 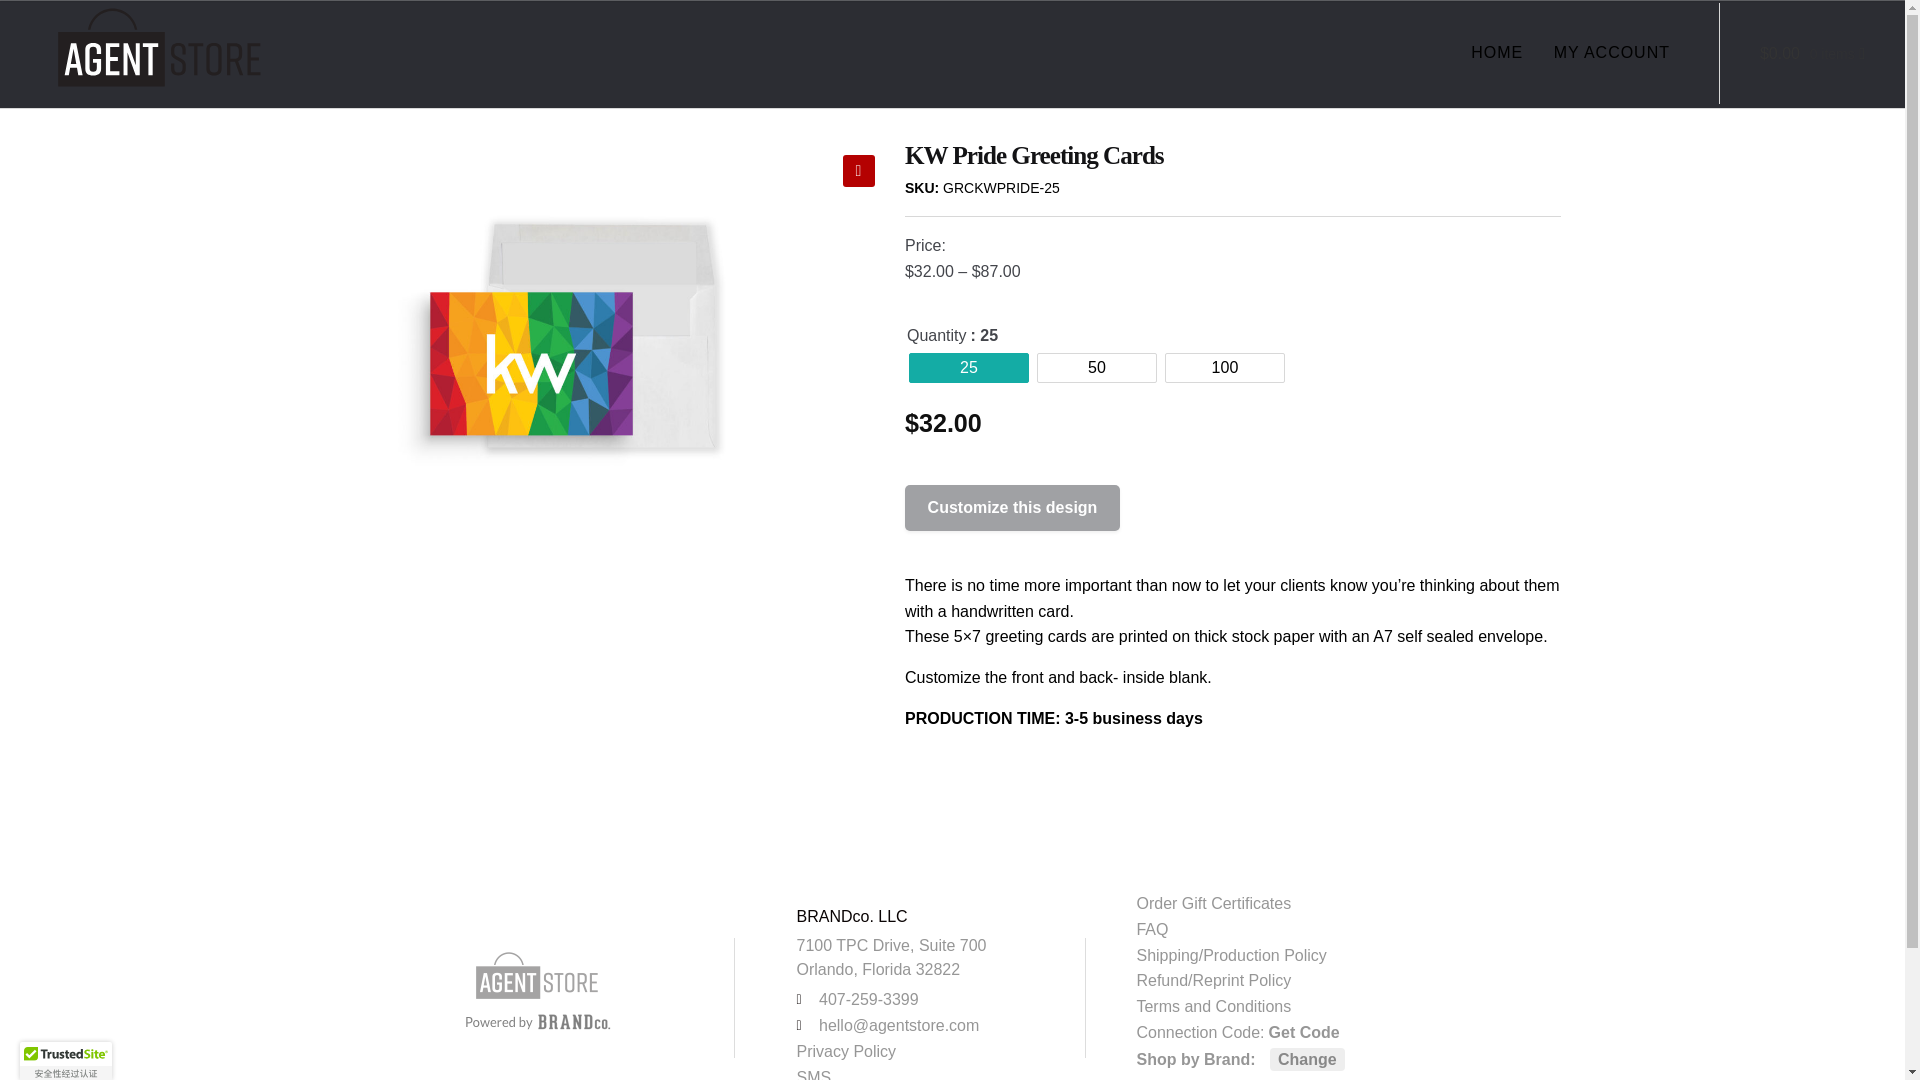 I want to click on AgentStore, so click(x=537, y=975).